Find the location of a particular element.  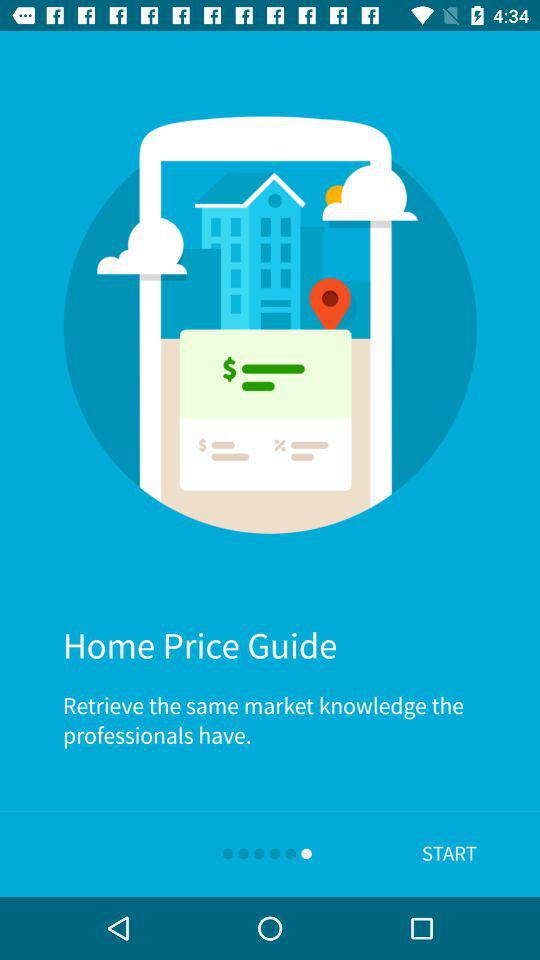

flip until the start item is located at coordinates (449, 854).